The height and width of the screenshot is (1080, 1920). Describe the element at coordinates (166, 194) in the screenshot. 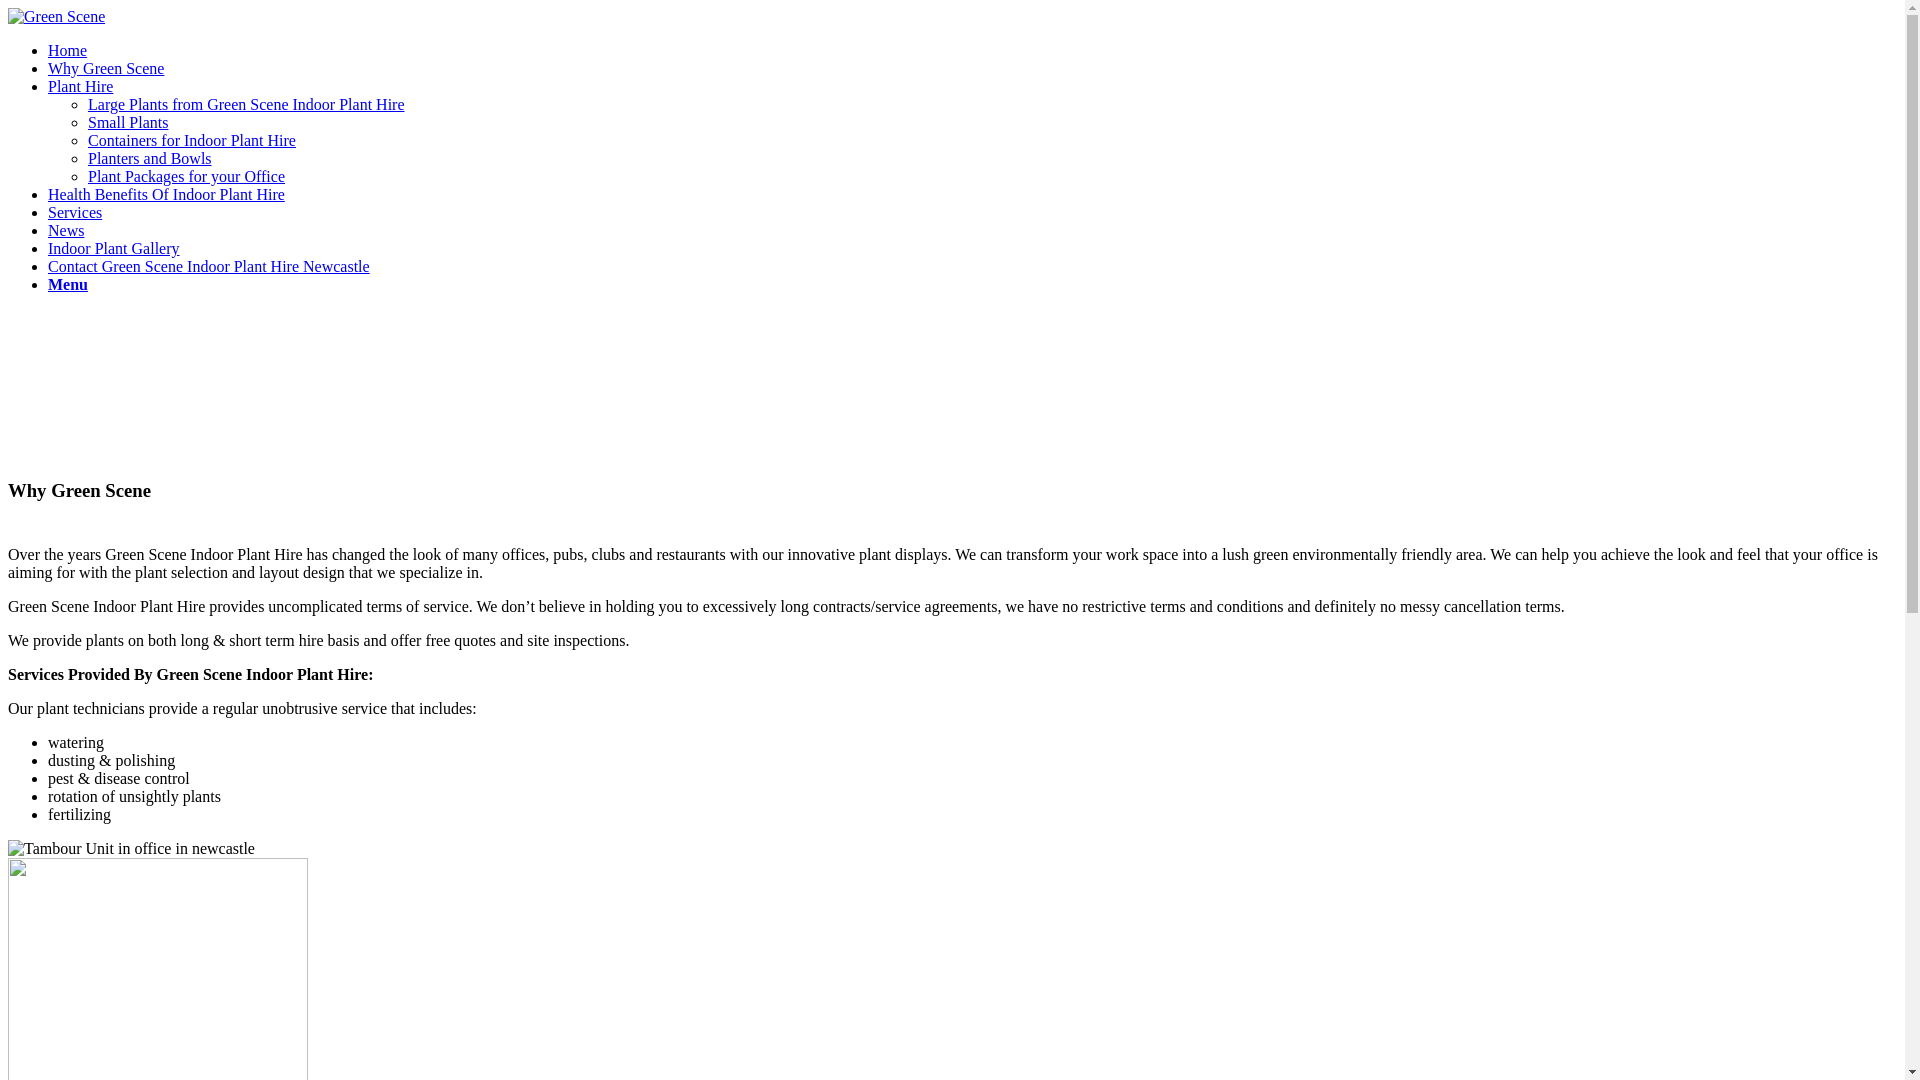

I see `Health Benefits Of Indoor Plant Hire` at that location.